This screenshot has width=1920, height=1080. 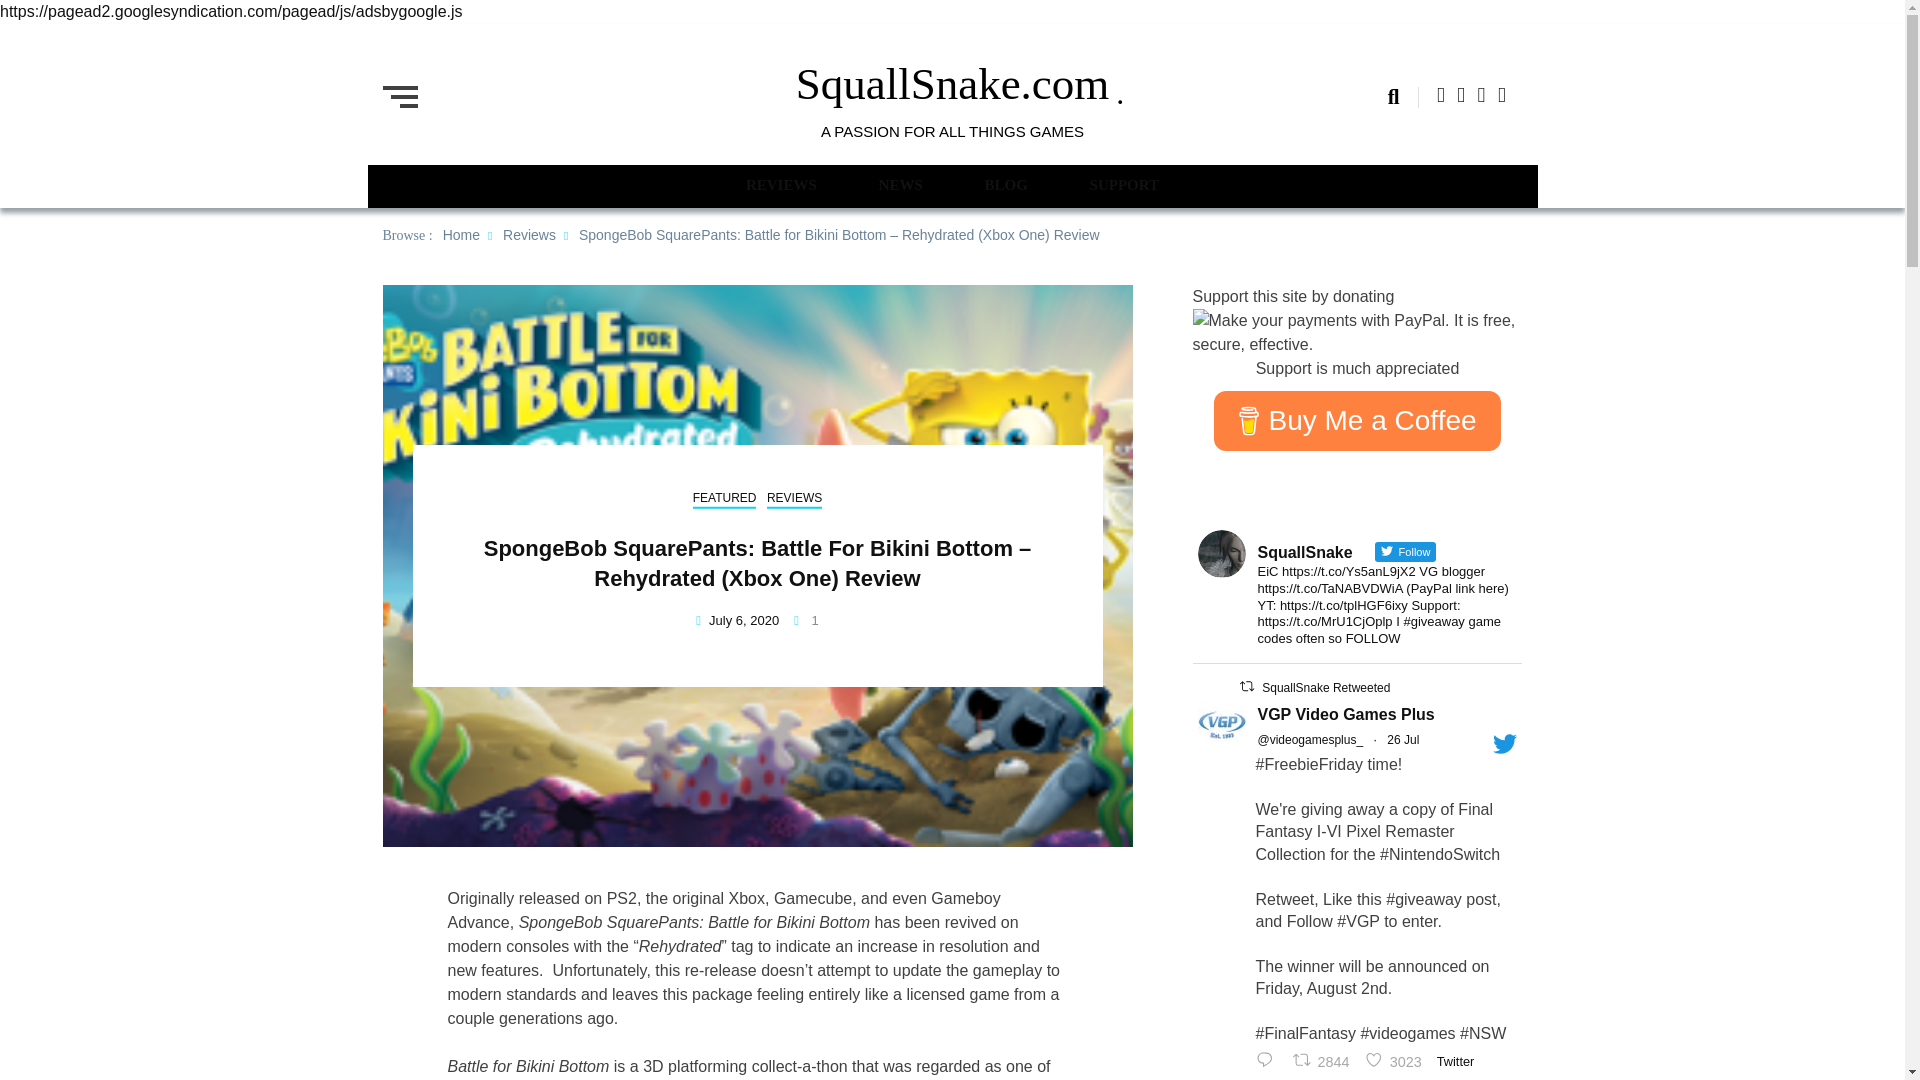 What do you see at coordinates (952, 84) in the screenshot?
I see `SquallSnake.com` at bounding box center [952, 84].